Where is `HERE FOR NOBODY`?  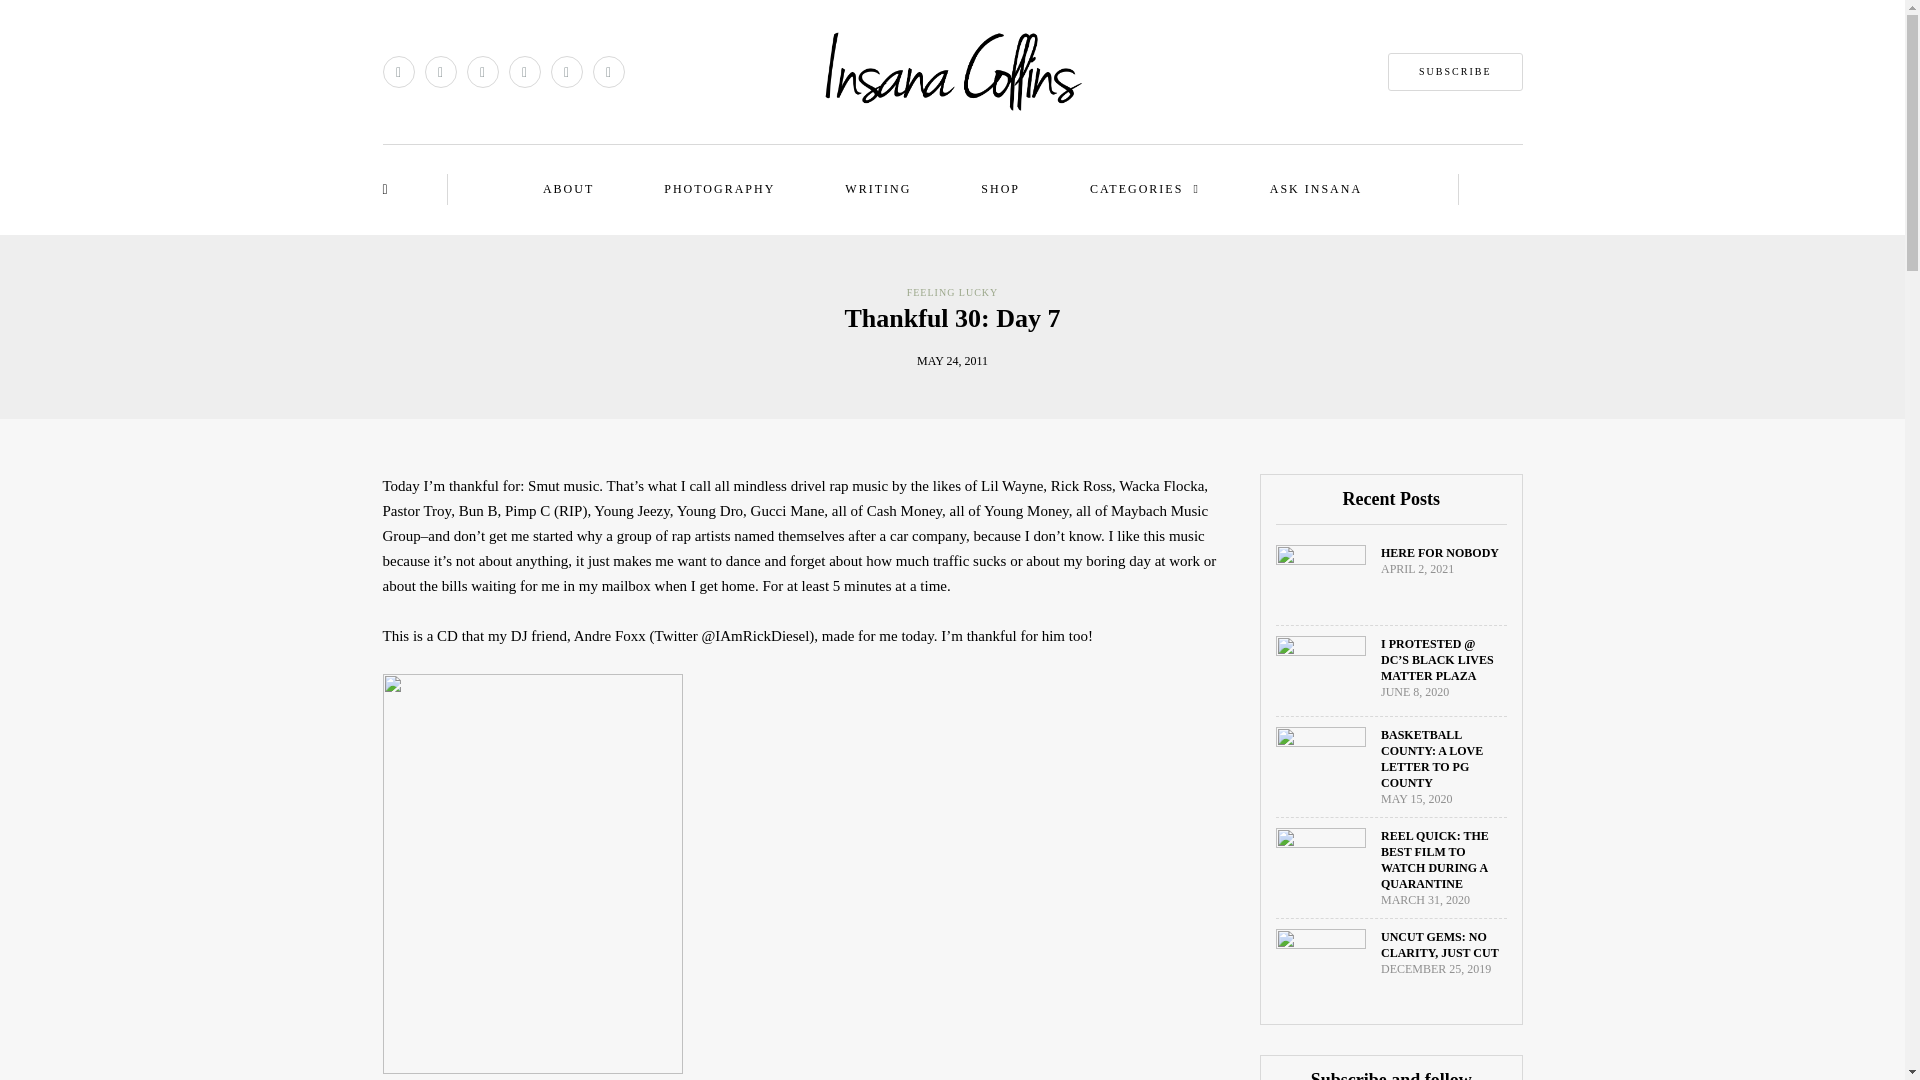
HERE FOR NOBODY is located at coordinates (1440, 553).